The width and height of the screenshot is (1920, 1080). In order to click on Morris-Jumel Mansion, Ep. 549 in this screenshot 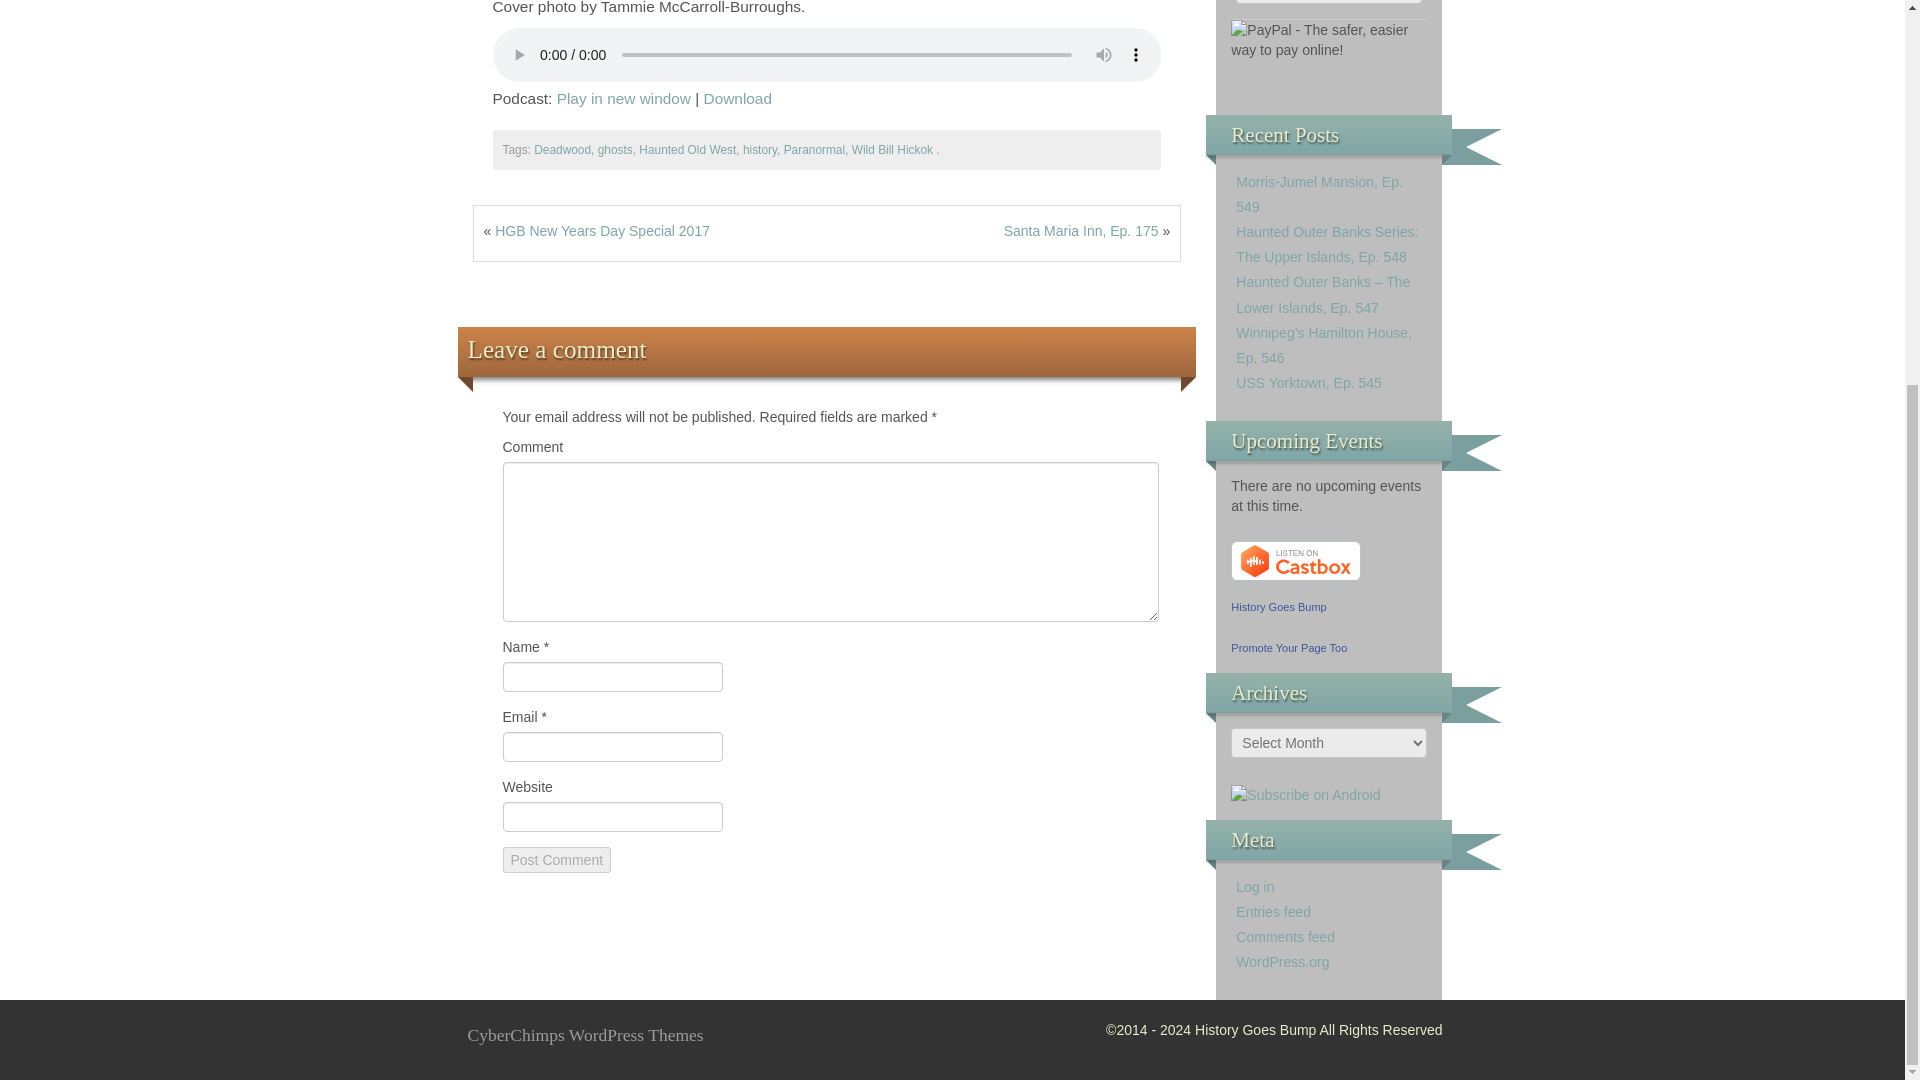, I will do `click(1320, 194)`.